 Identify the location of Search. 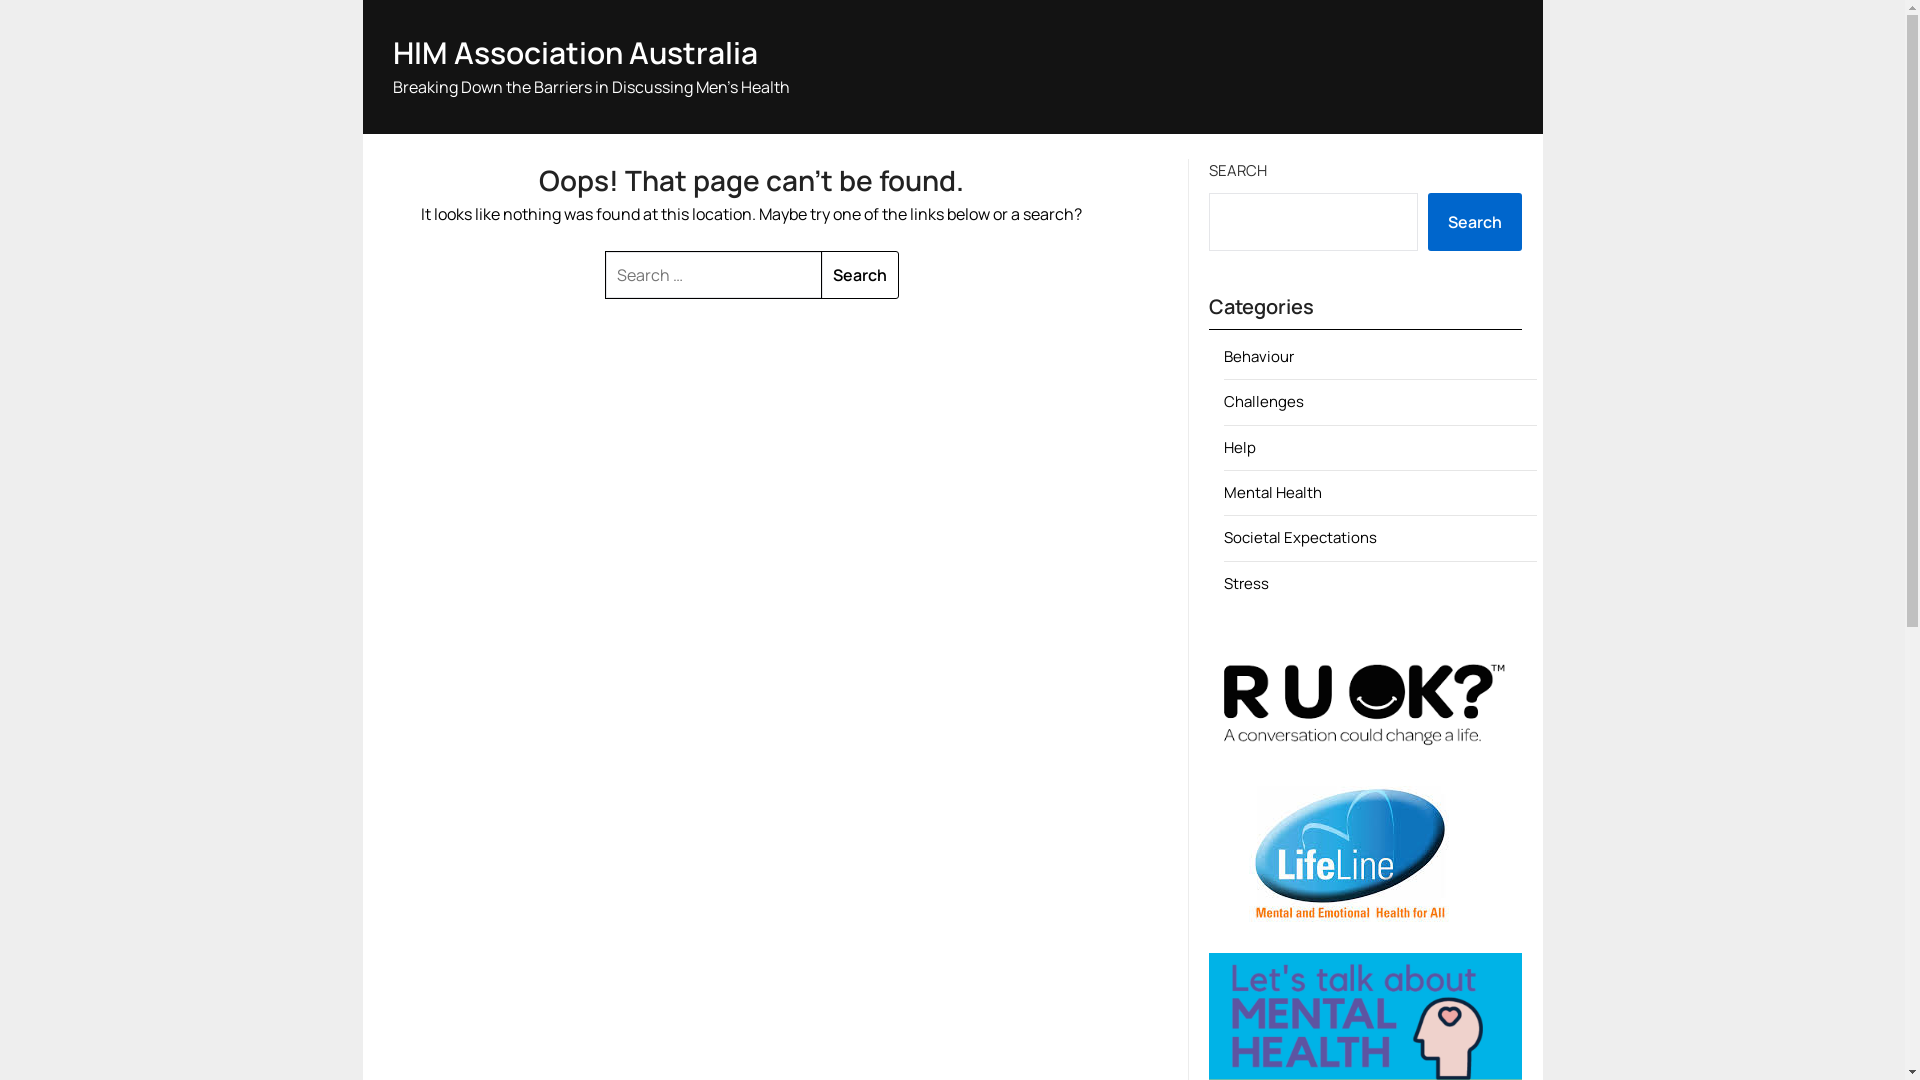
(1475, 222).